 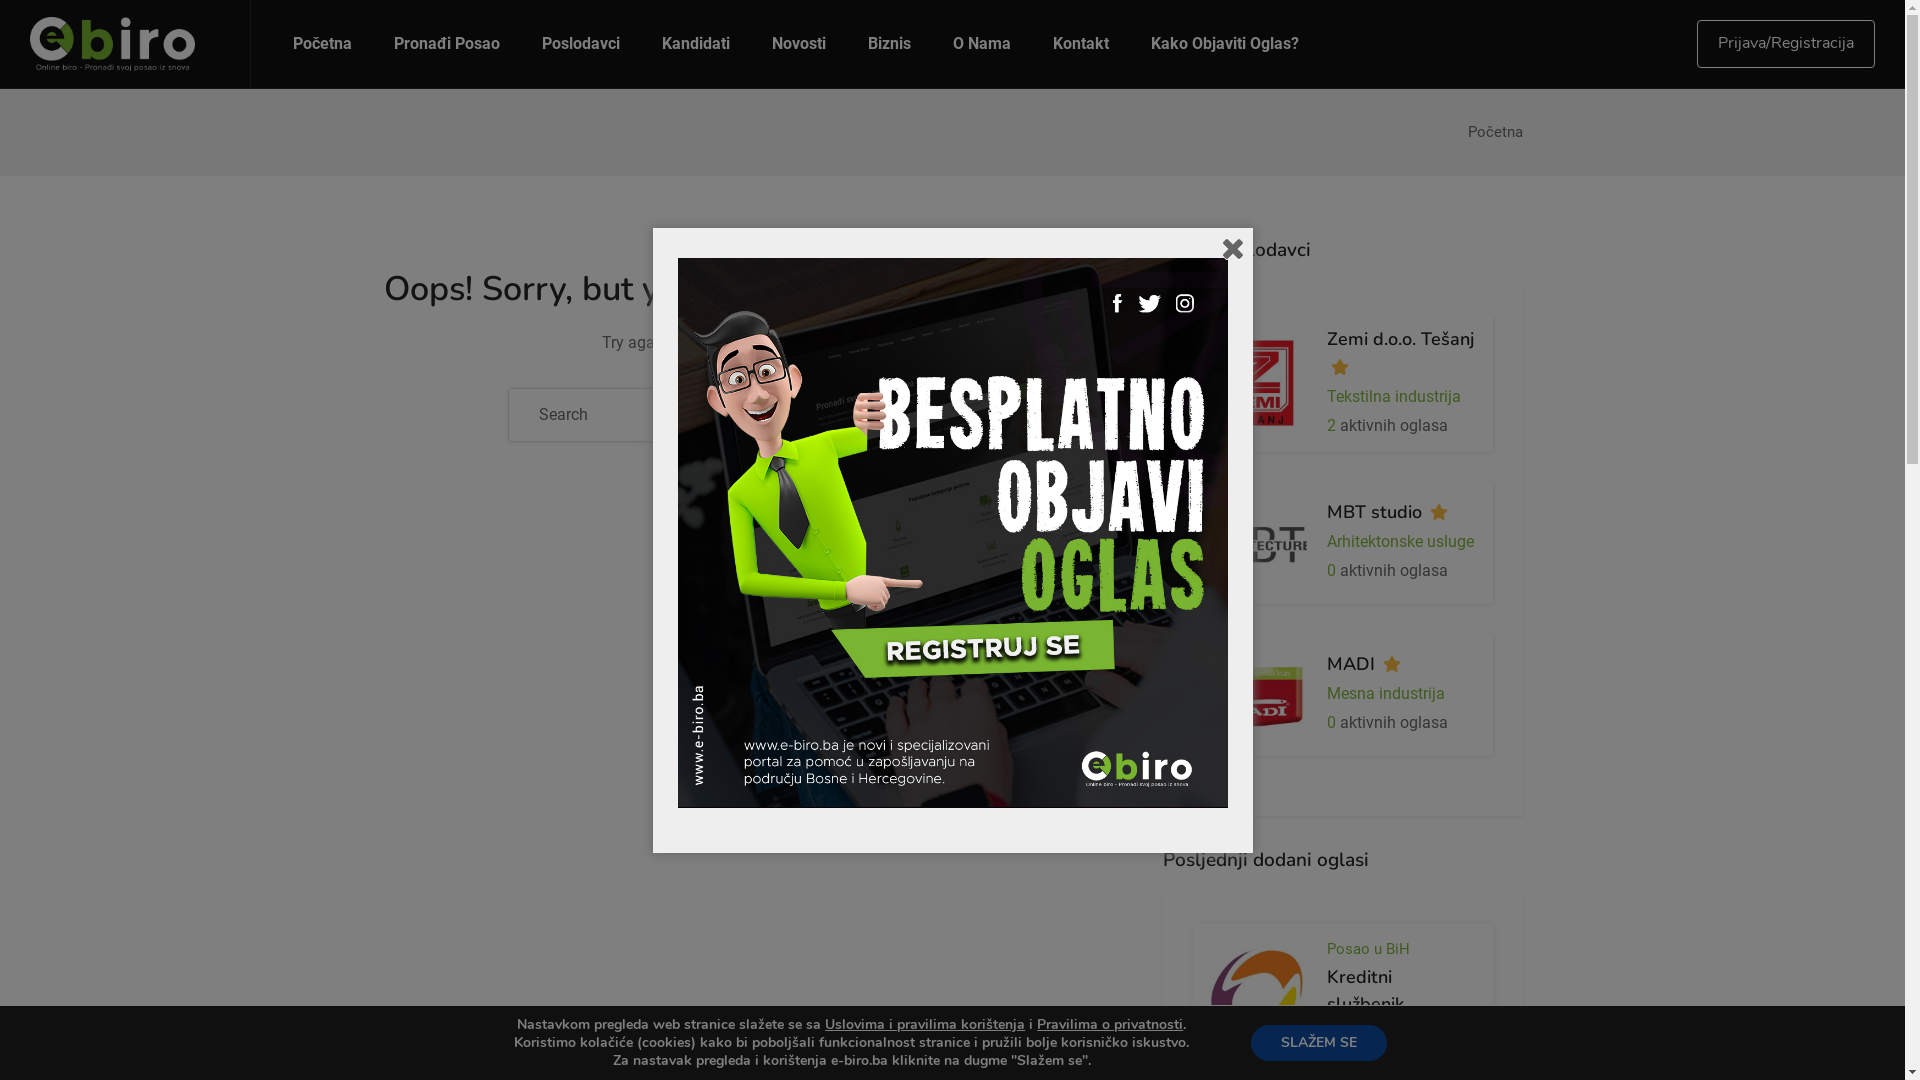 What do you see at coordinates (1394, 396) in the screenshot?
I see `Tekstilna industrija` at bounding box center [1394, 396].